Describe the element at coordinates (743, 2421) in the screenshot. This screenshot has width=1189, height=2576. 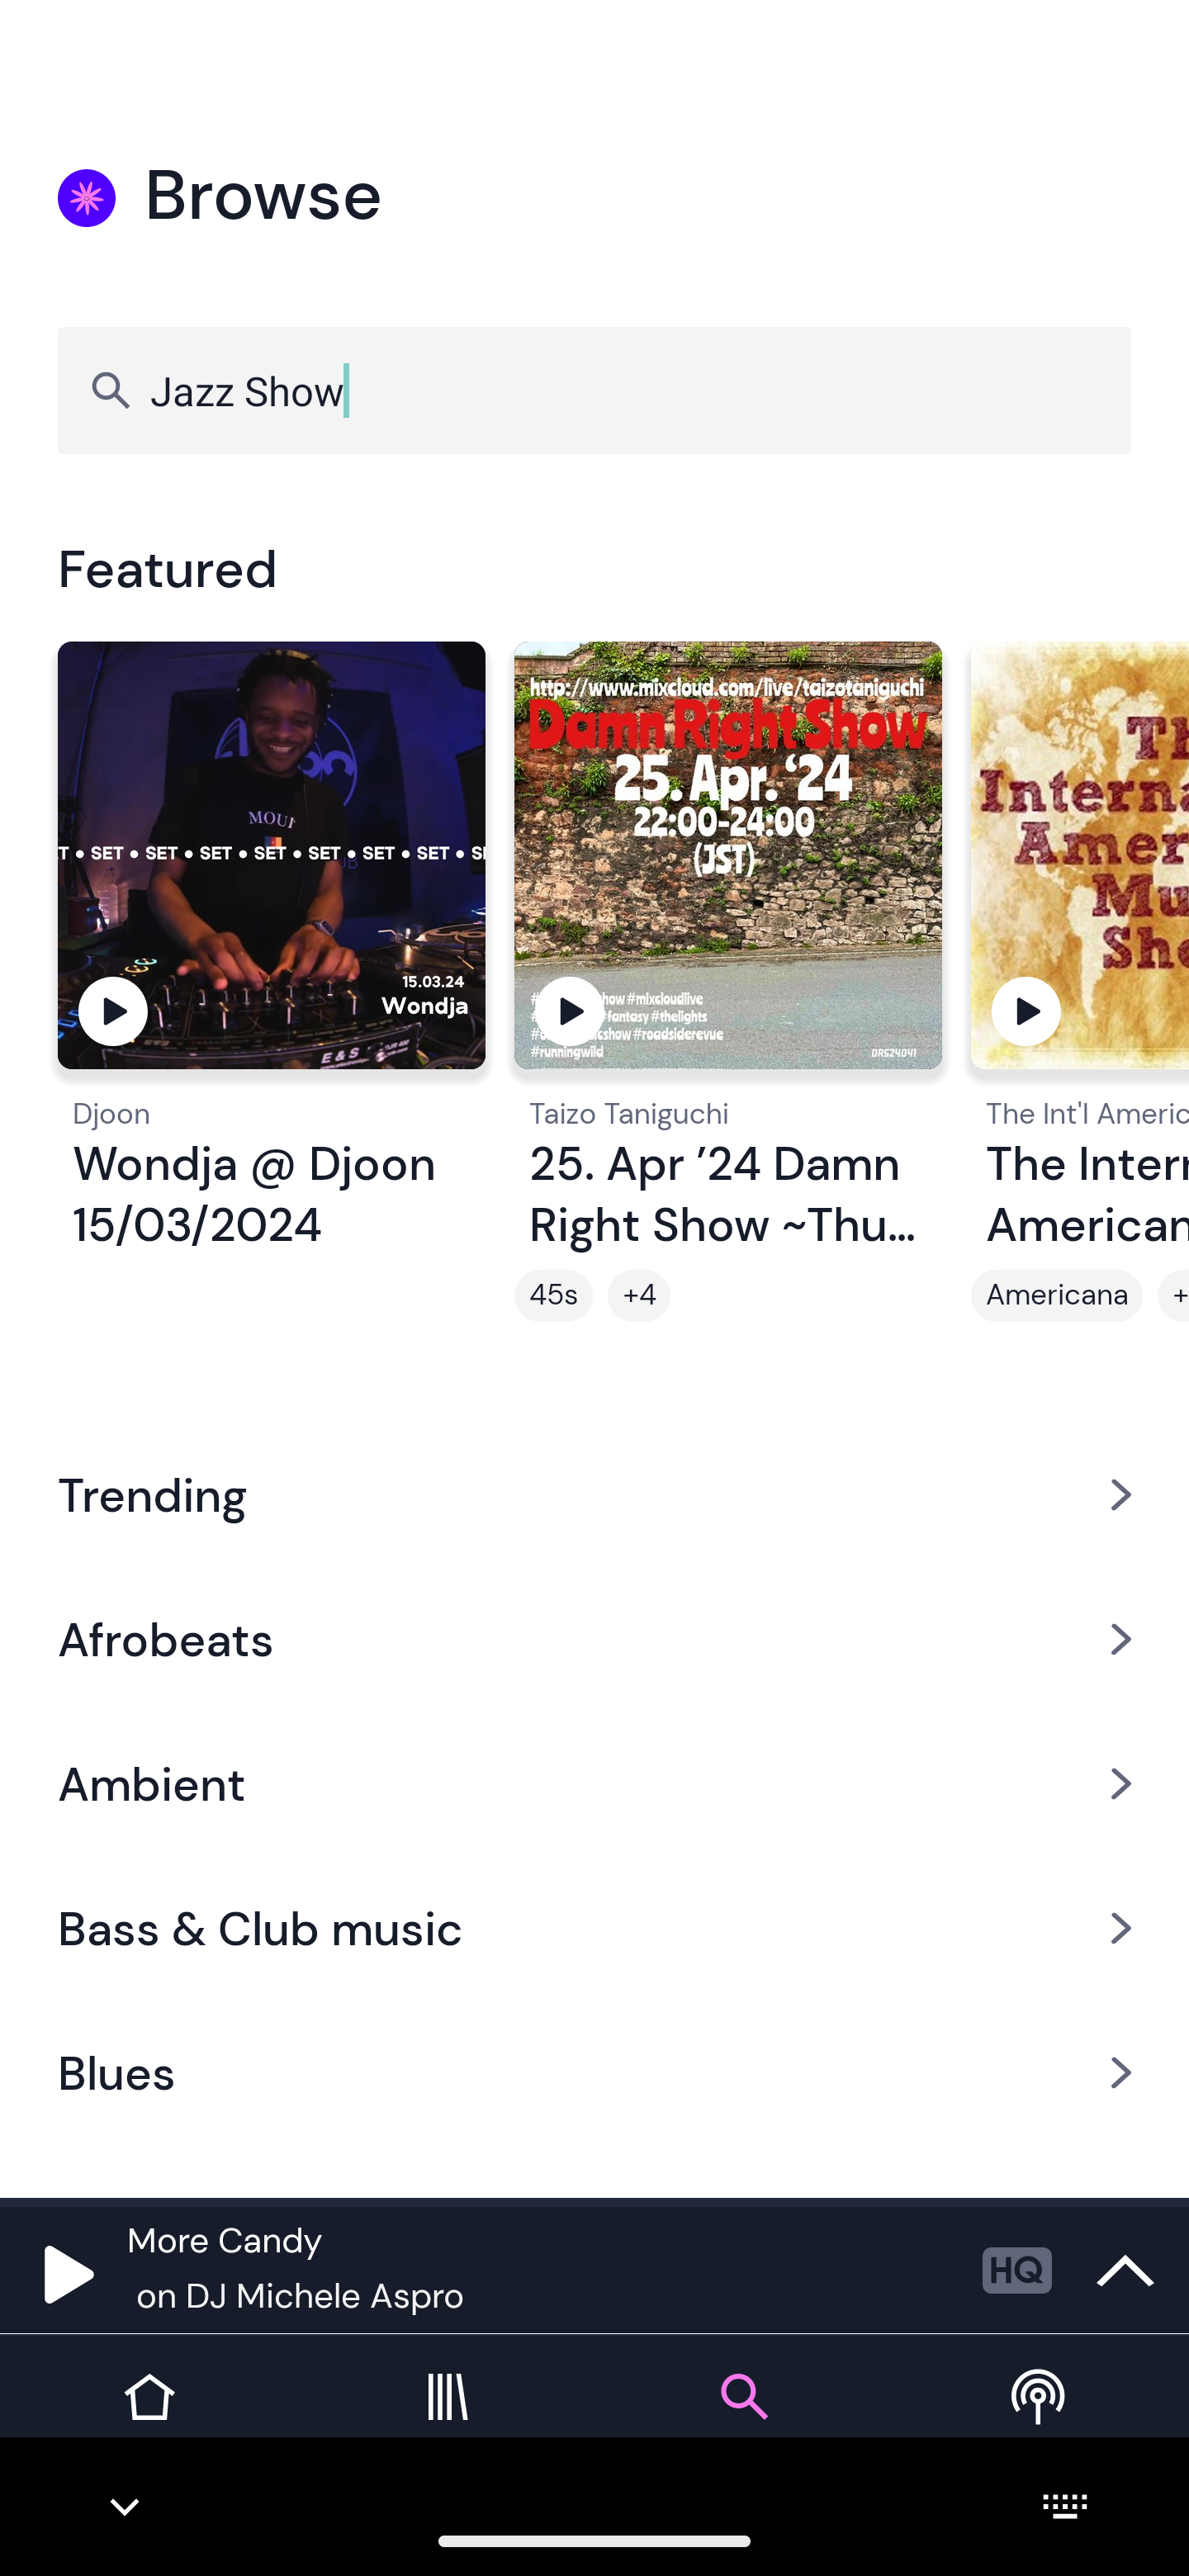
I see `Browse tab` at that location.